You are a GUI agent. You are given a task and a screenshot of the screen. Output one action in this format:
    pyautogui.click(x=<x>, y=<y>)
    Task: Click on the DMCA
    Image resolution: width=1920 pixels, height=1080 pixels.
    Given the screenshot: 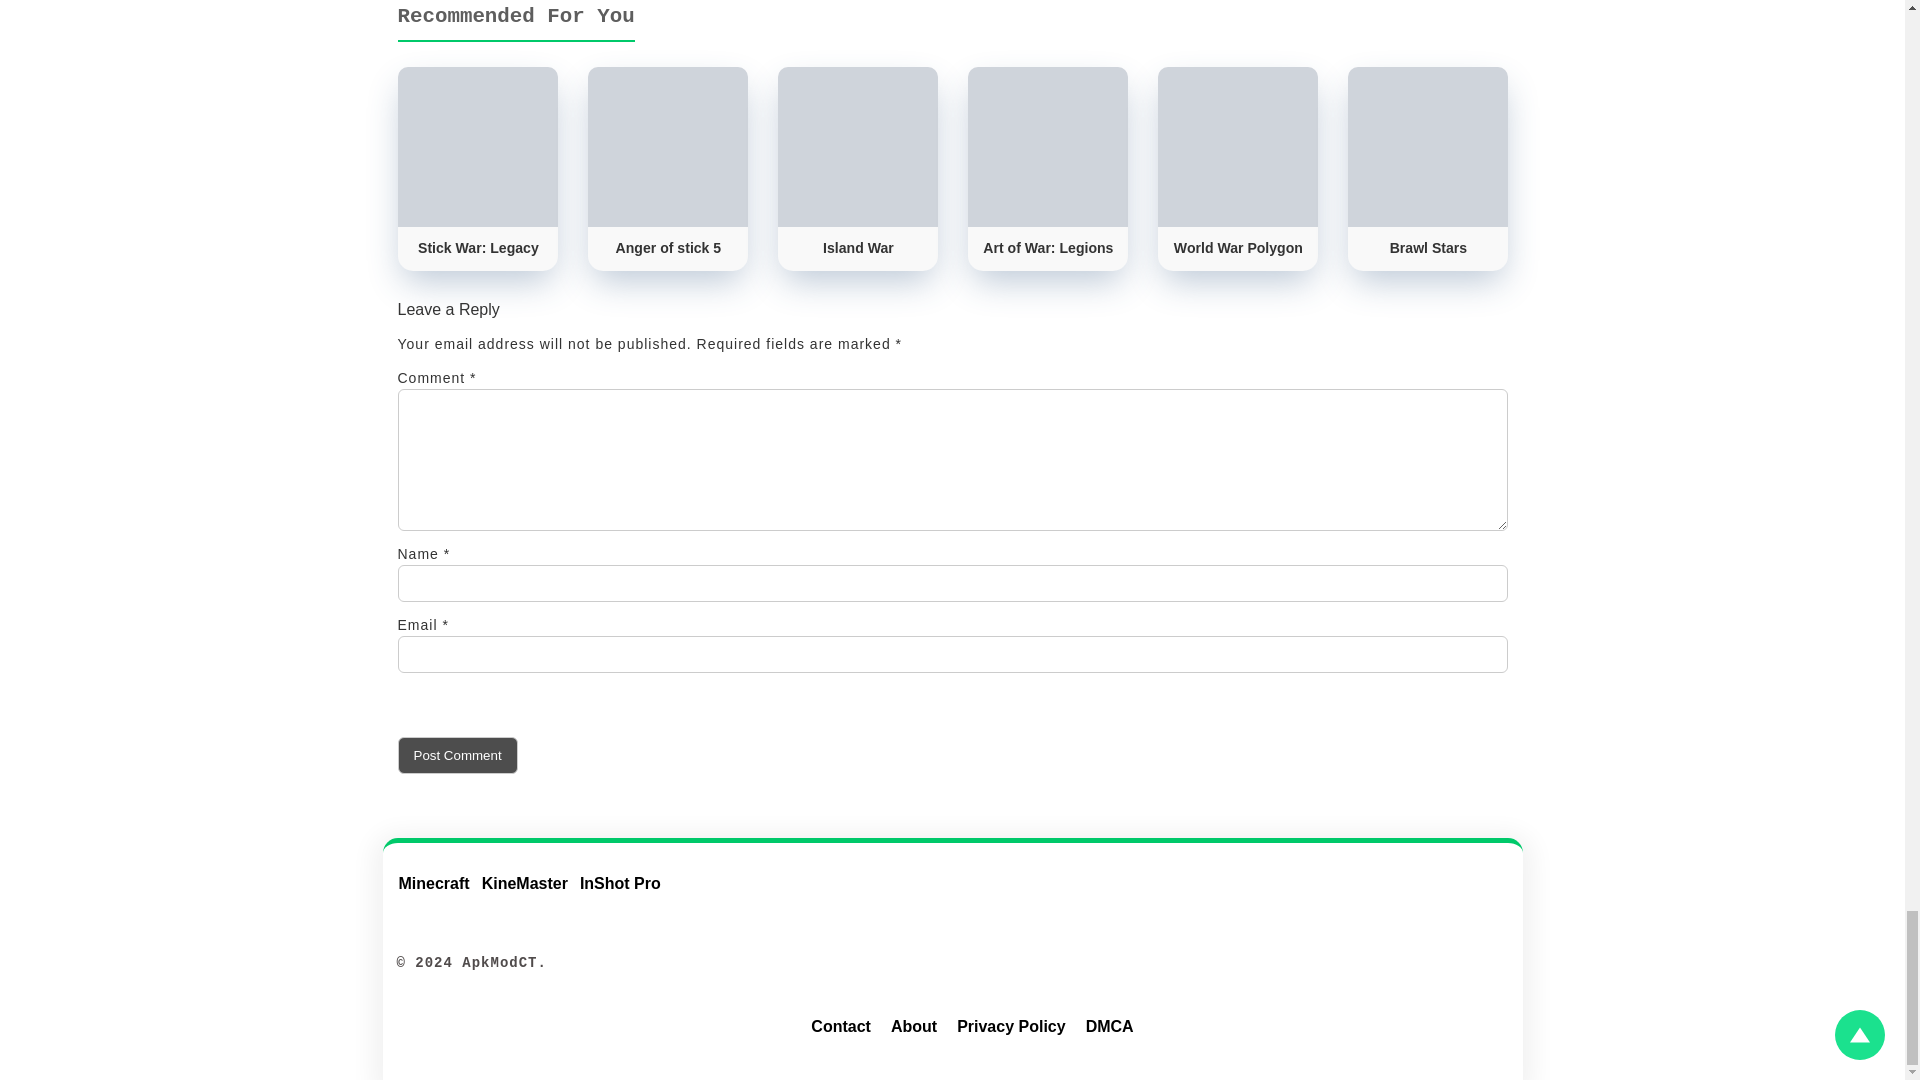 What is the action you would take?
    pyautogui.click(x=1110, y=1030)
    